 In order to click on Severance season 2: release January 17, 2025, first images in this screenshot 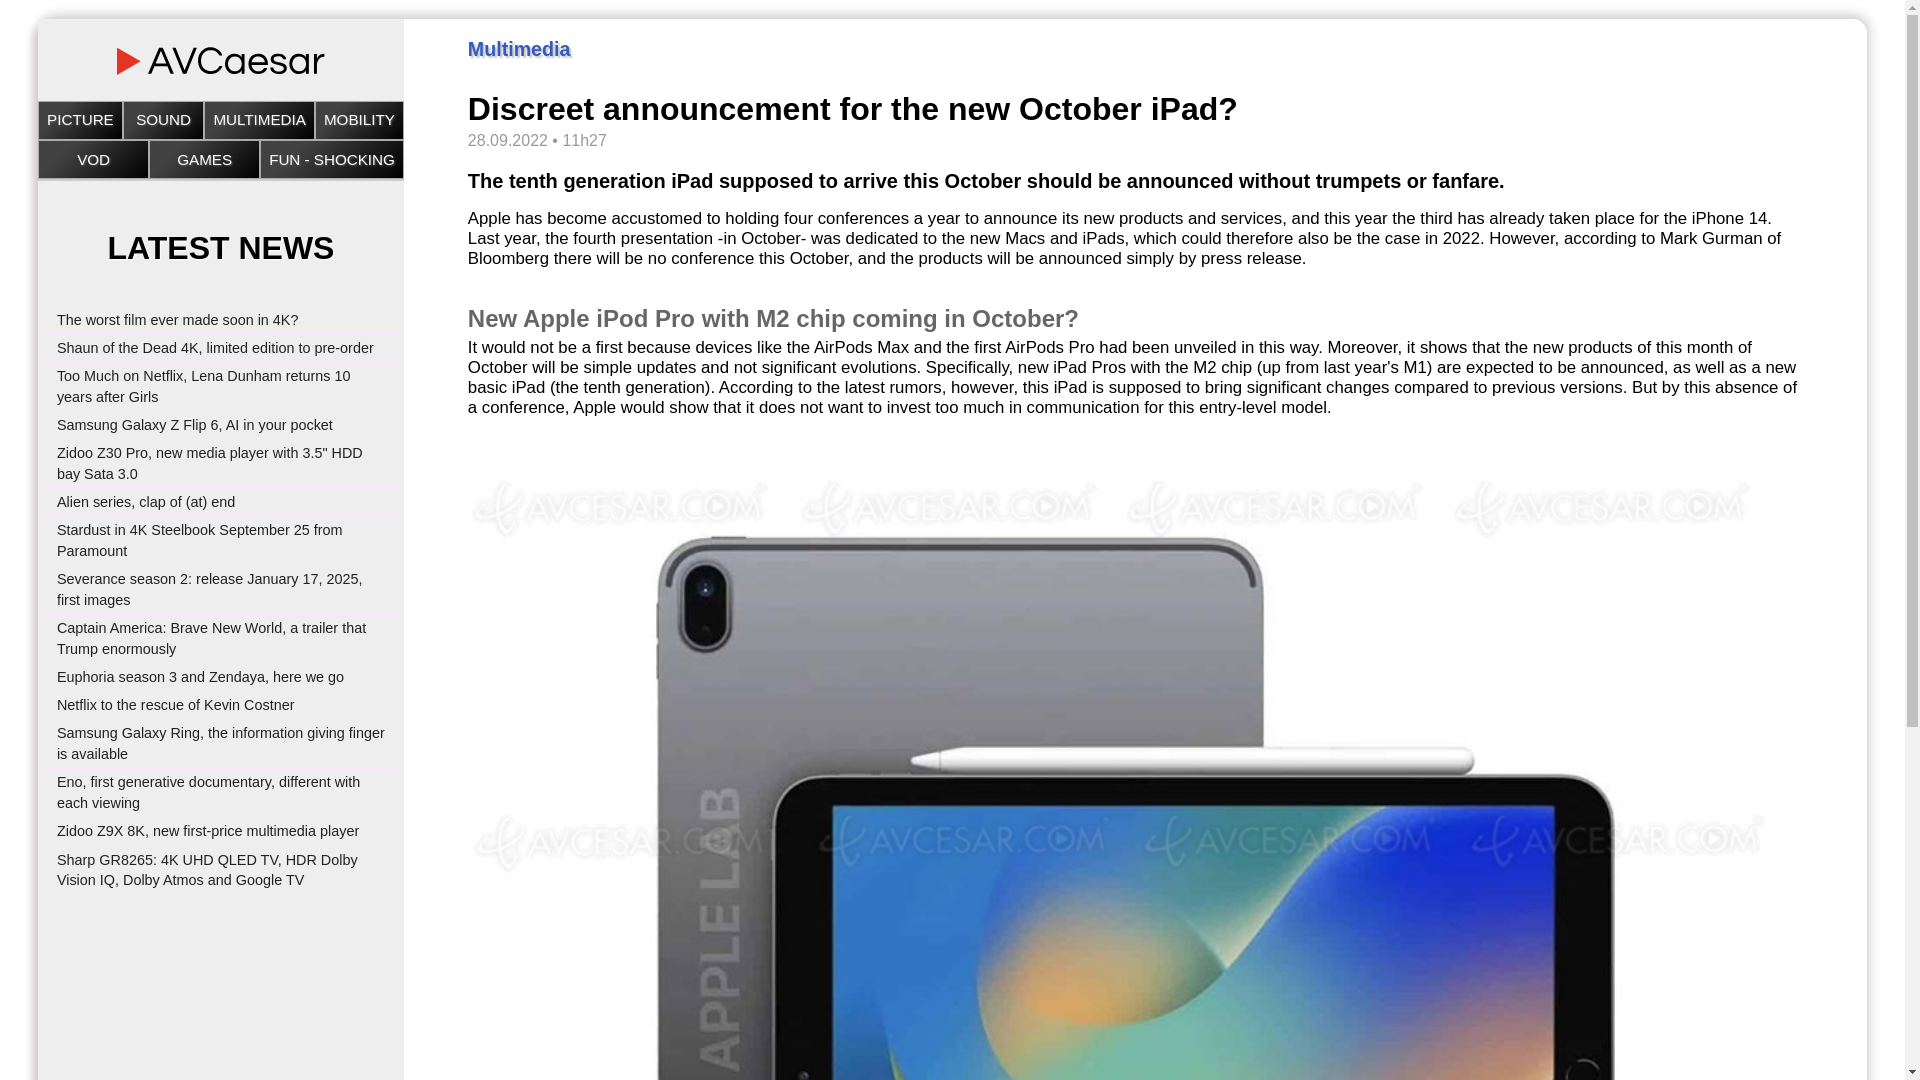, I will do `click(210, 590)`.